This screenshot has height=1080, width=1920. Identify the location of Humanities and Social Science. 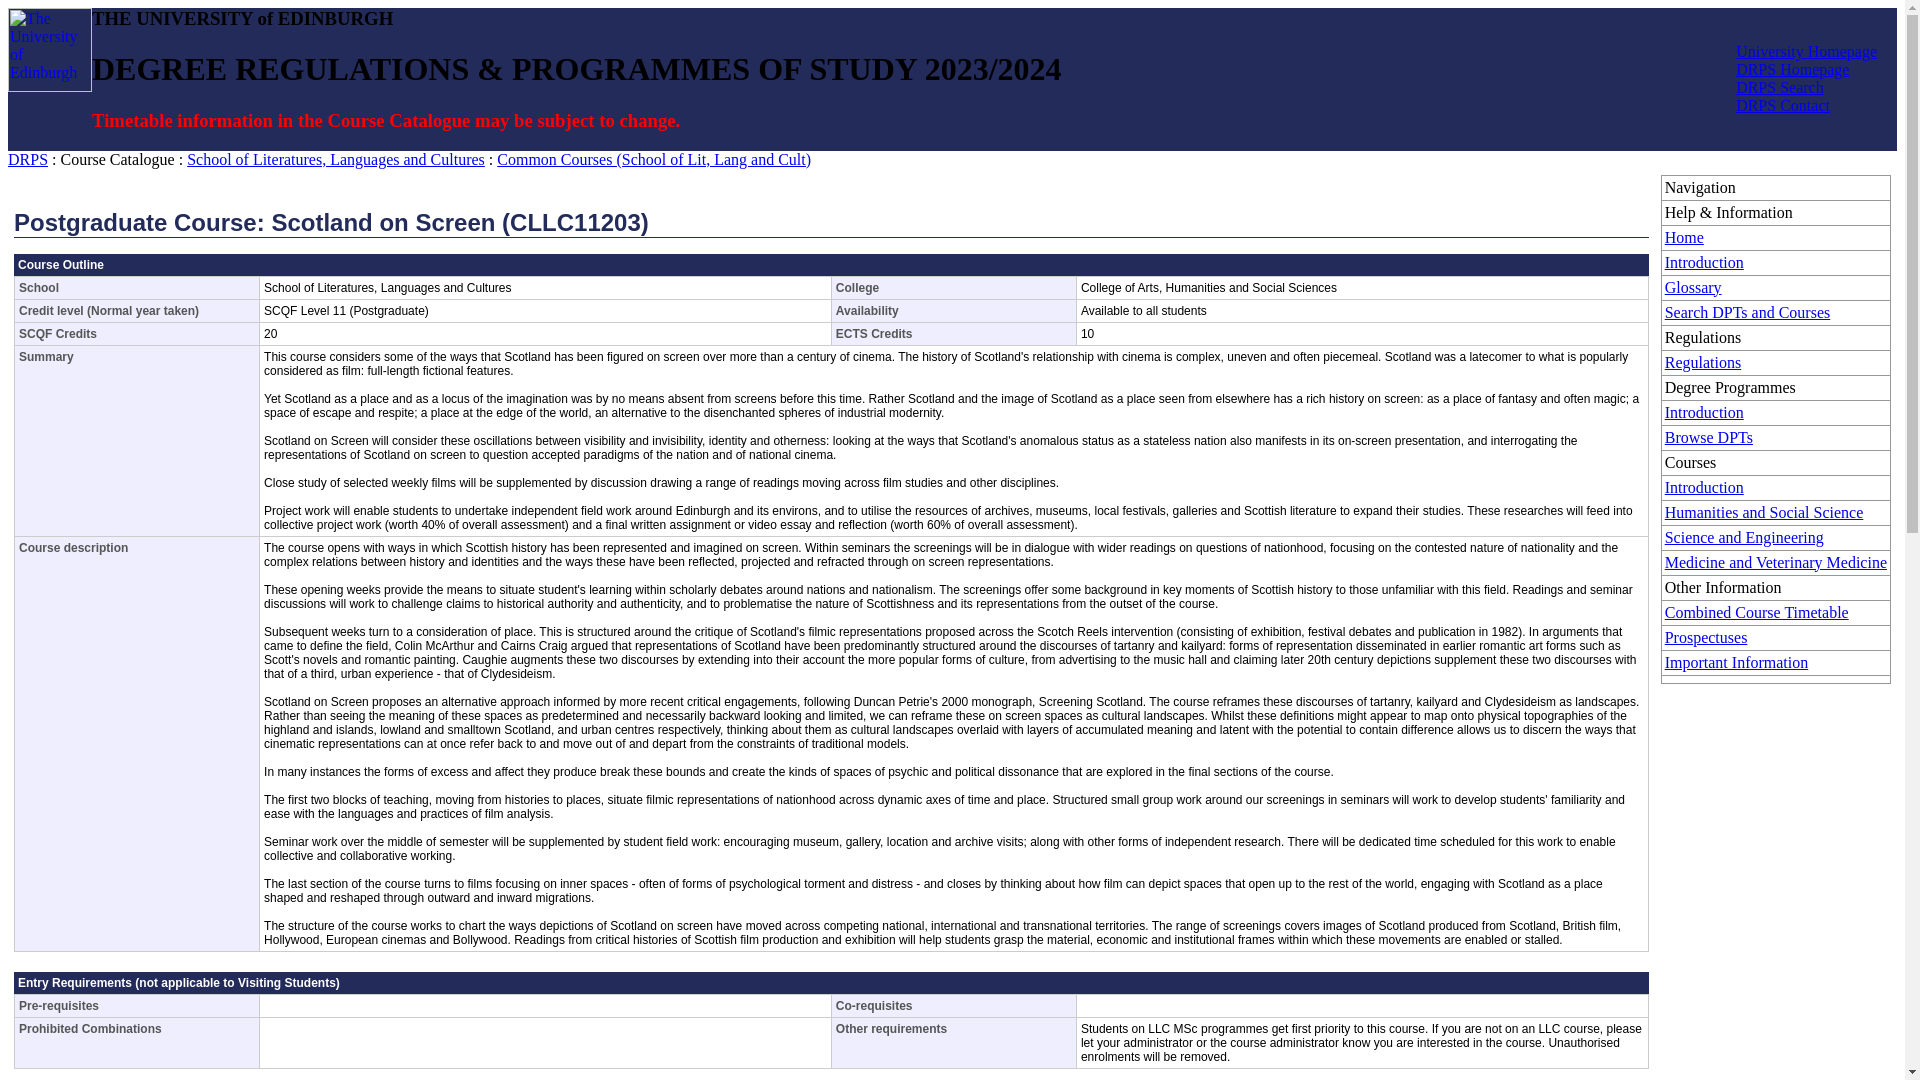
(1764, 512).